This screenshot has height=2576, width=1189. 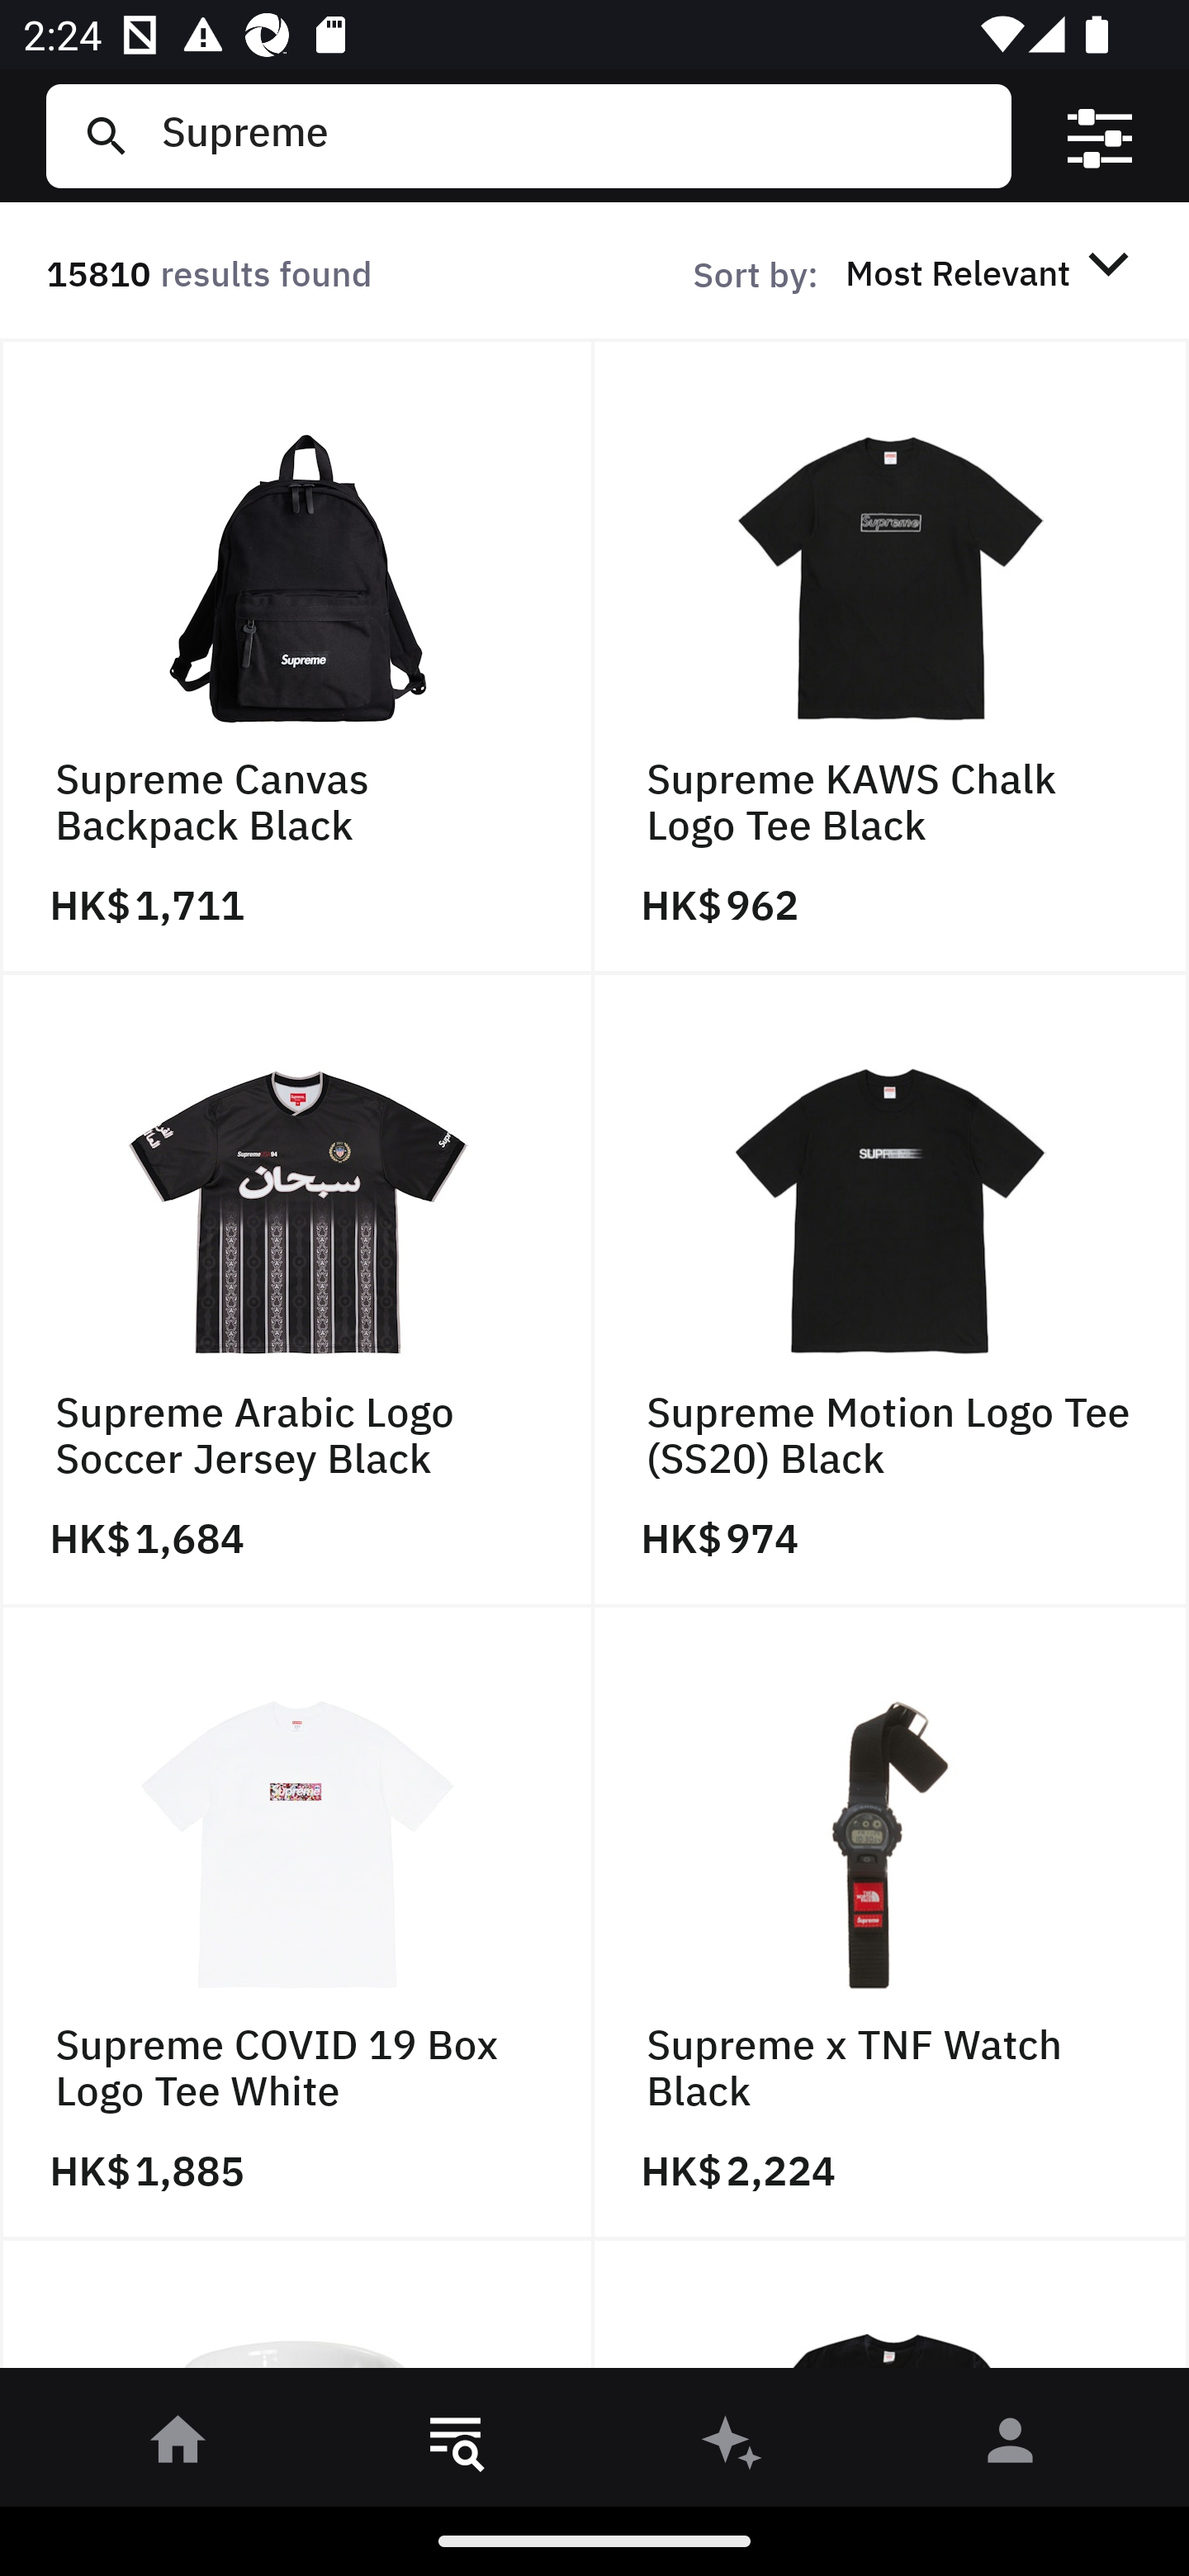 I want to click on Supreme x TNF Watch Black HK$ 2,224, so click(x=892, y=1924).